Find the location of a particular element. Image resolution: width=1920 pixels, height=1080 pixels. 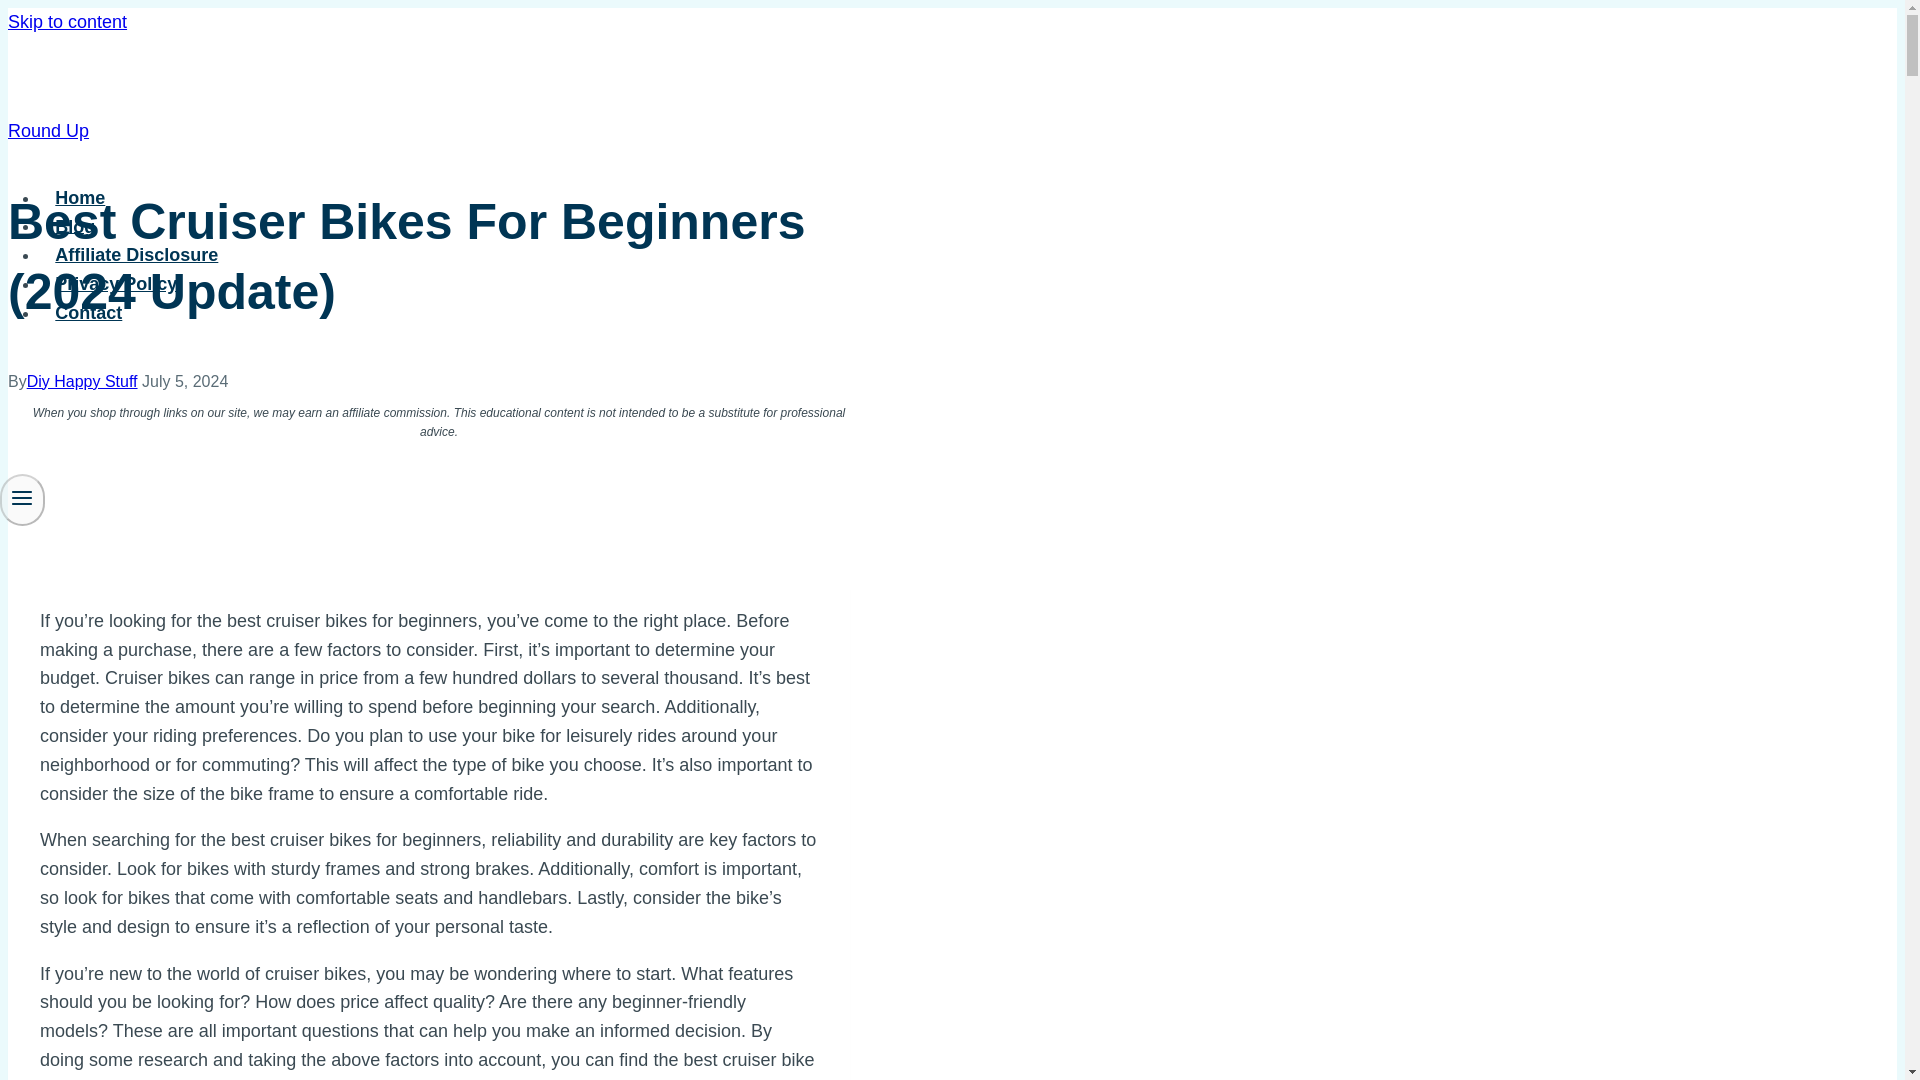

Skip to content is located at coordinates (66, 22).